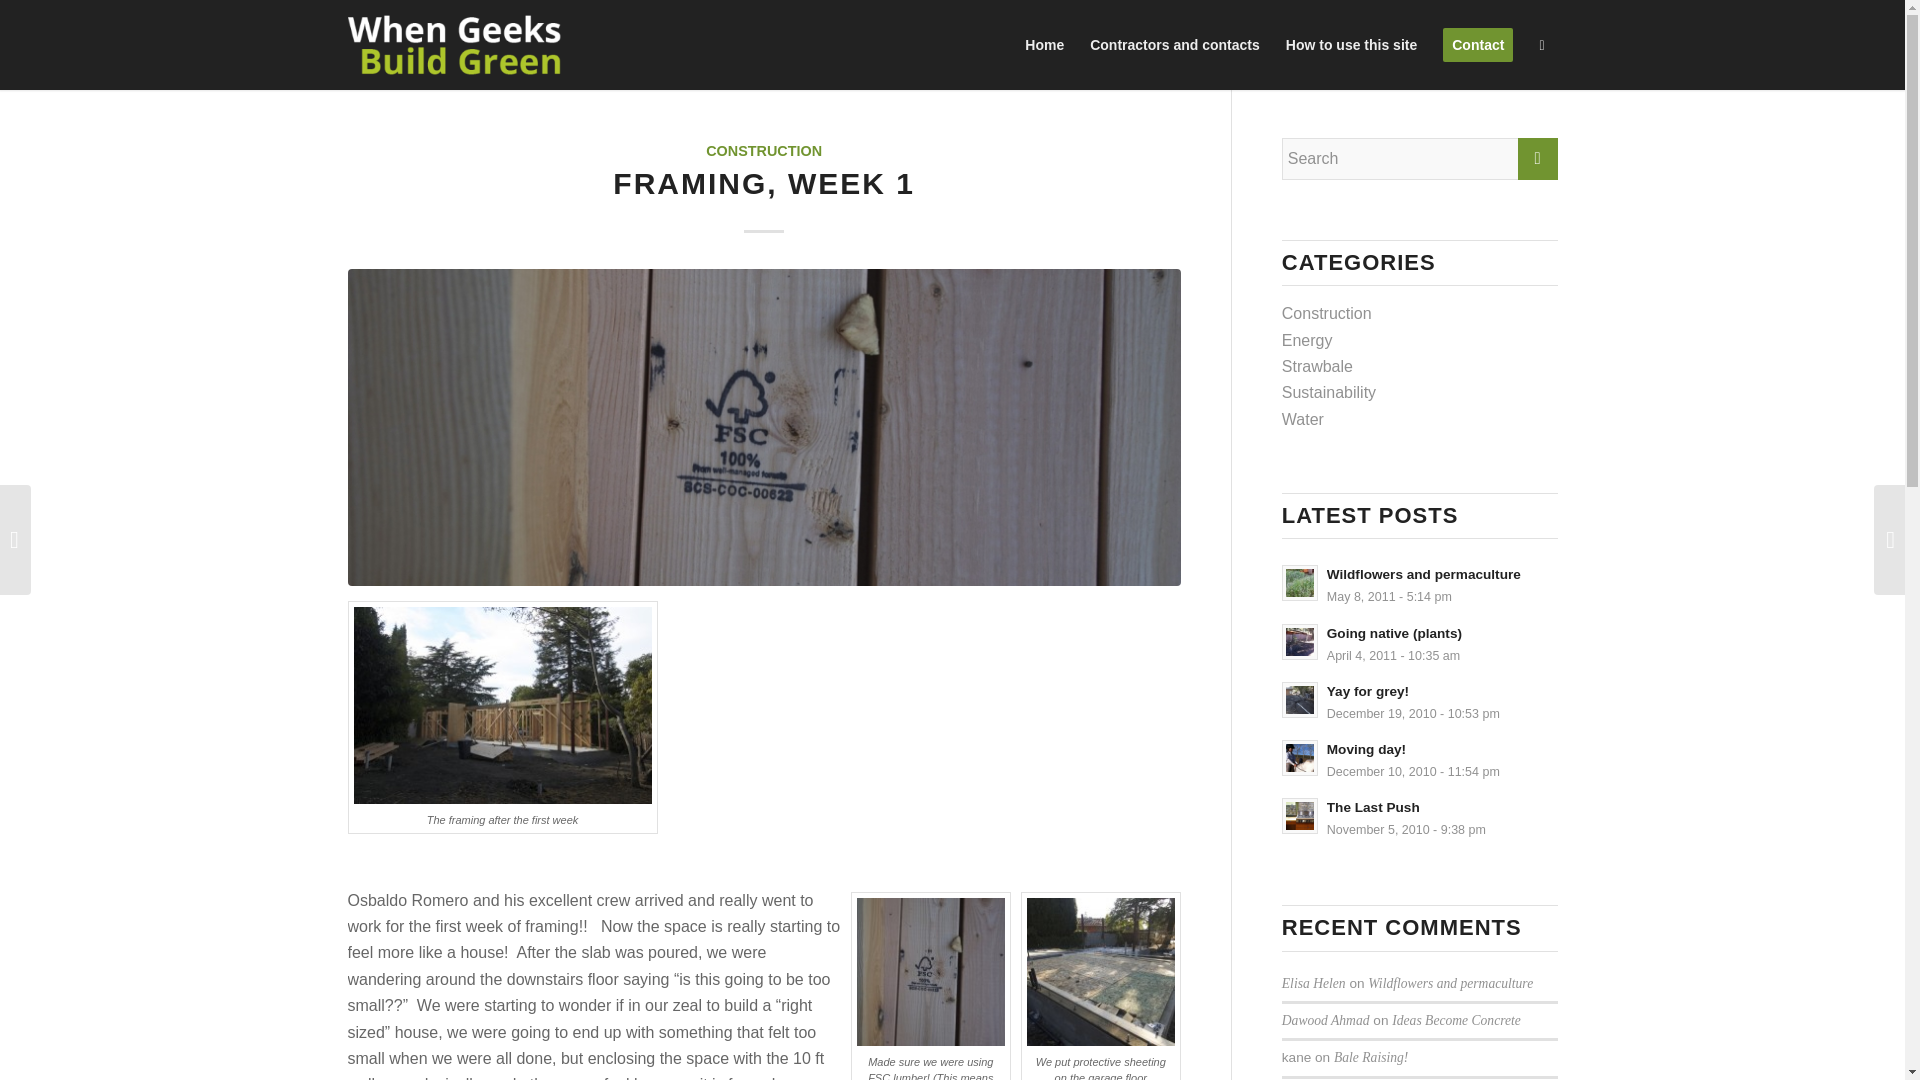 This screenshot has width=1920, height=1080. I want to click on Water, so click(1420, 760).